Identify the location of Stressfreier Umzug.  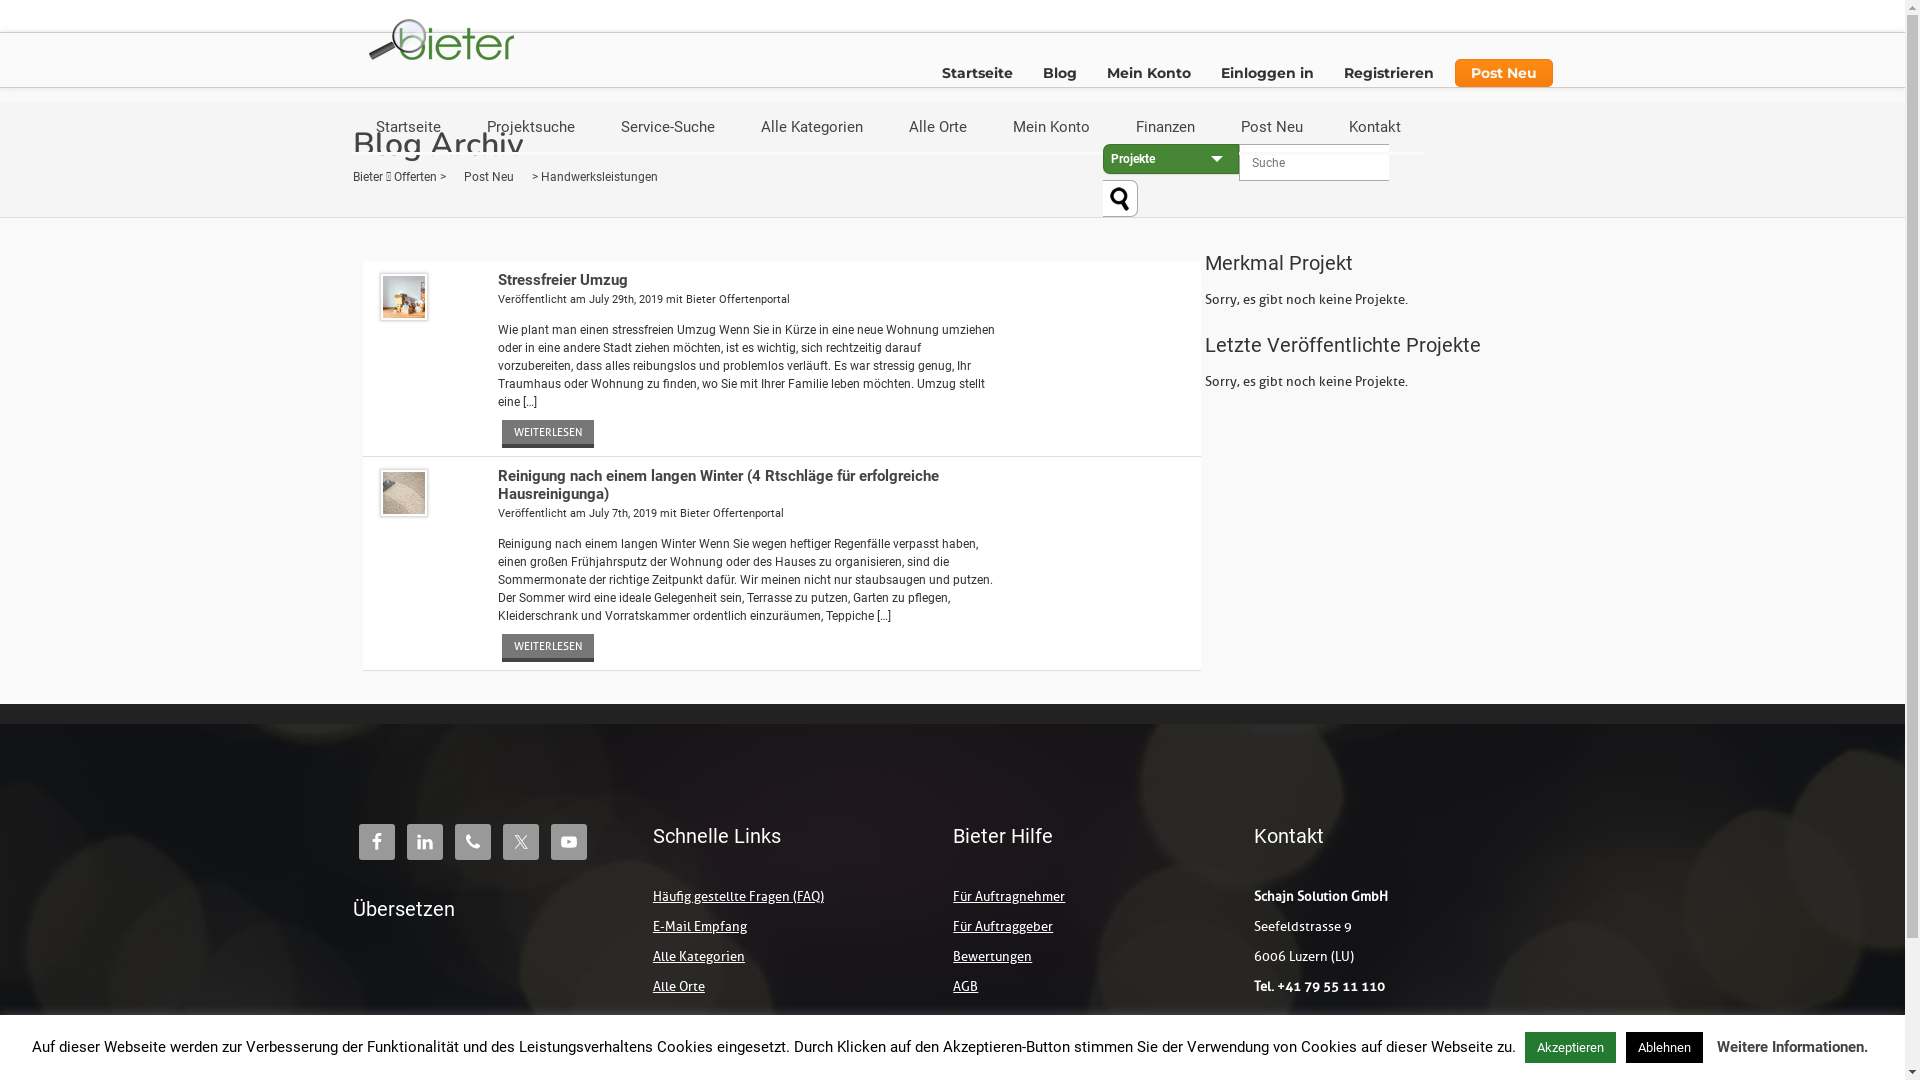
(563, 280).